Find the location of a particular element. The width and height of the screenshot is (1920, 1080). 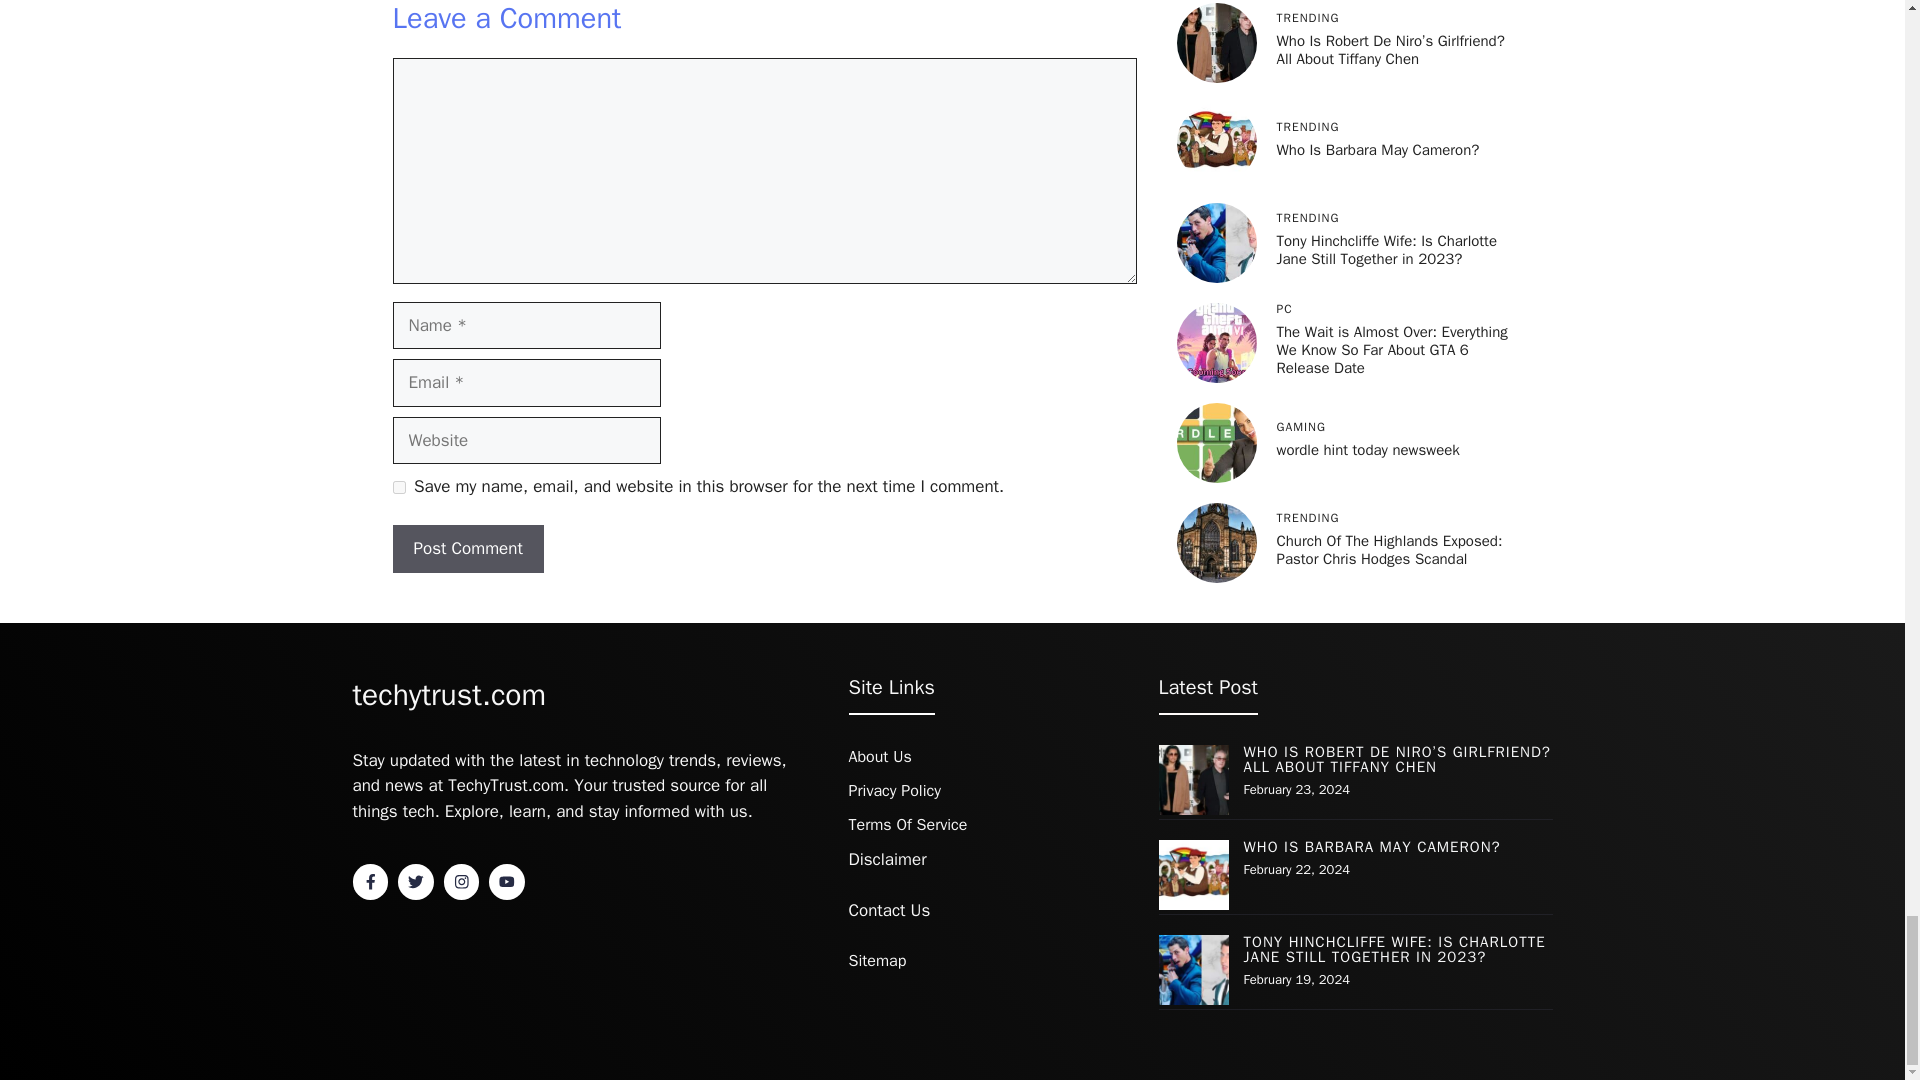

yes is located at coordinates (398, 486).